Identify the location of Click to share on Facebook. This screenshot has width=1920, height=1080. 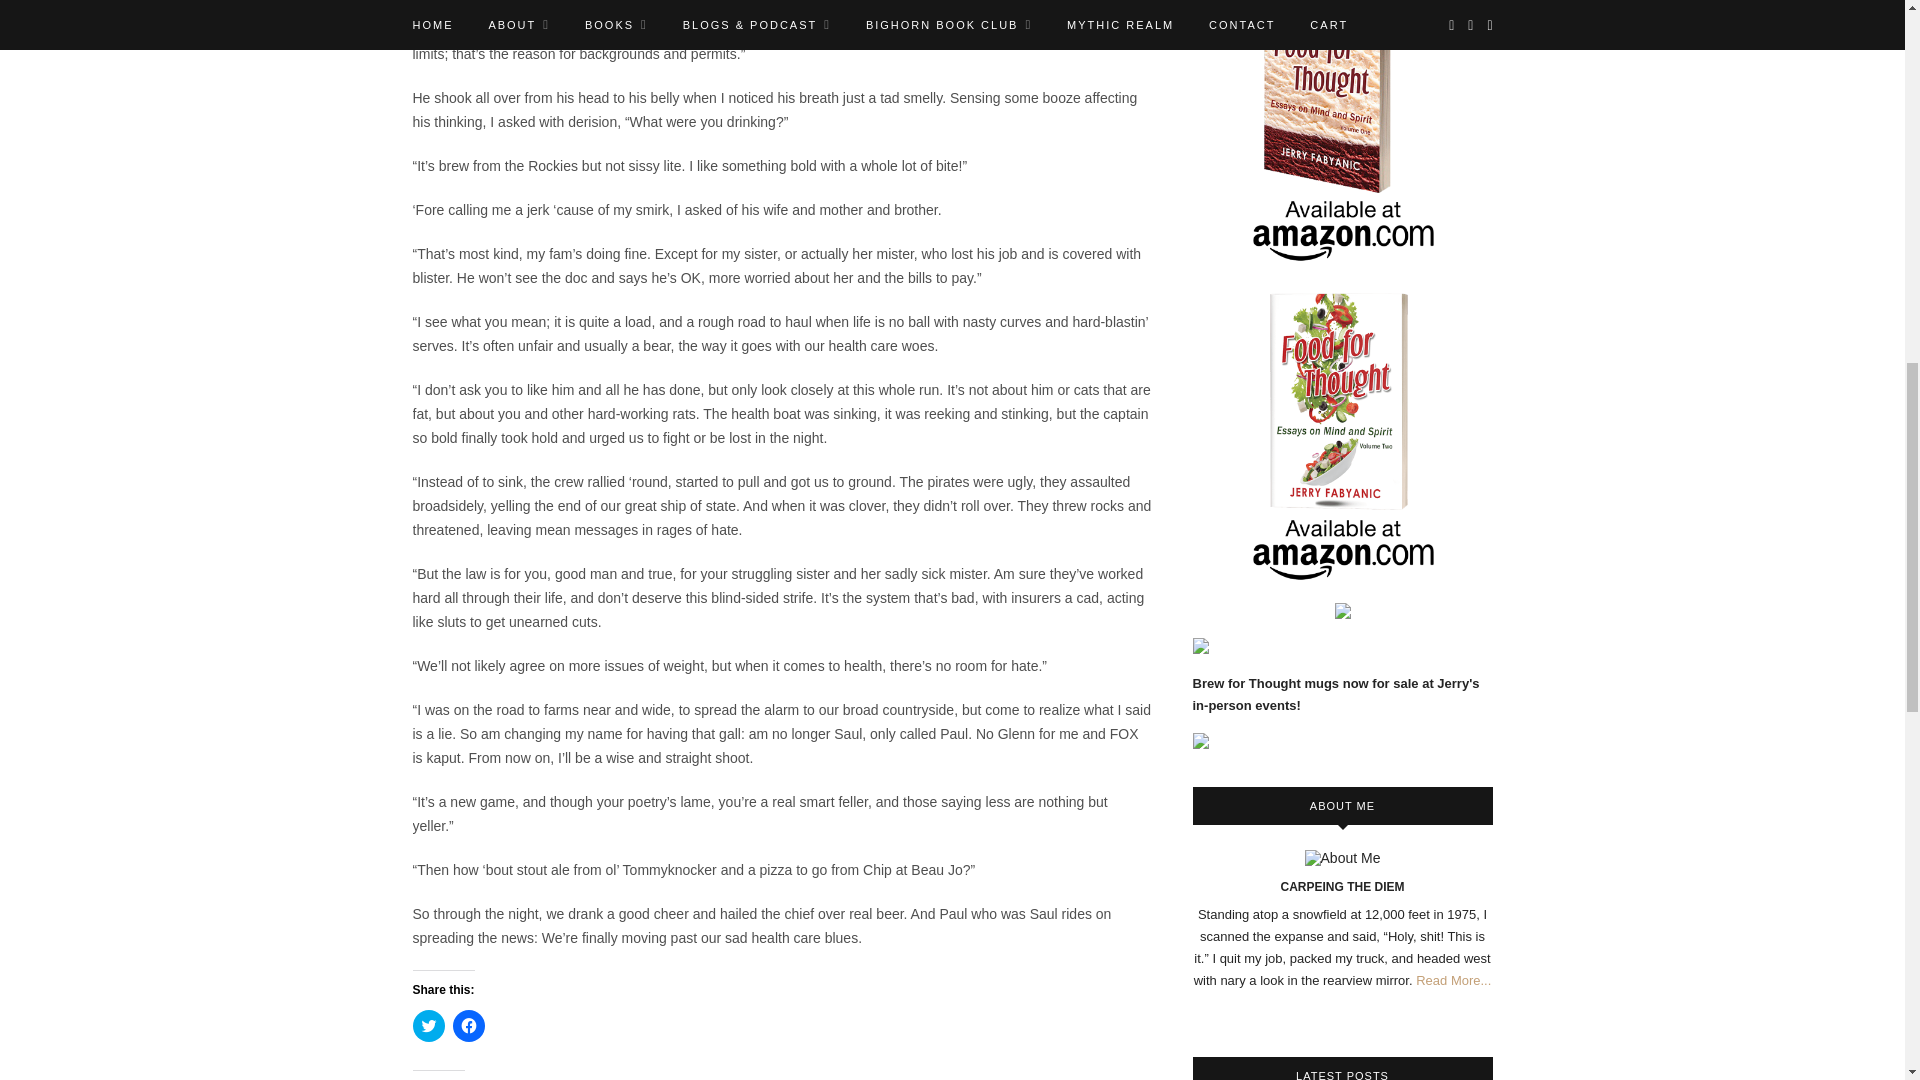
(467, 1026).